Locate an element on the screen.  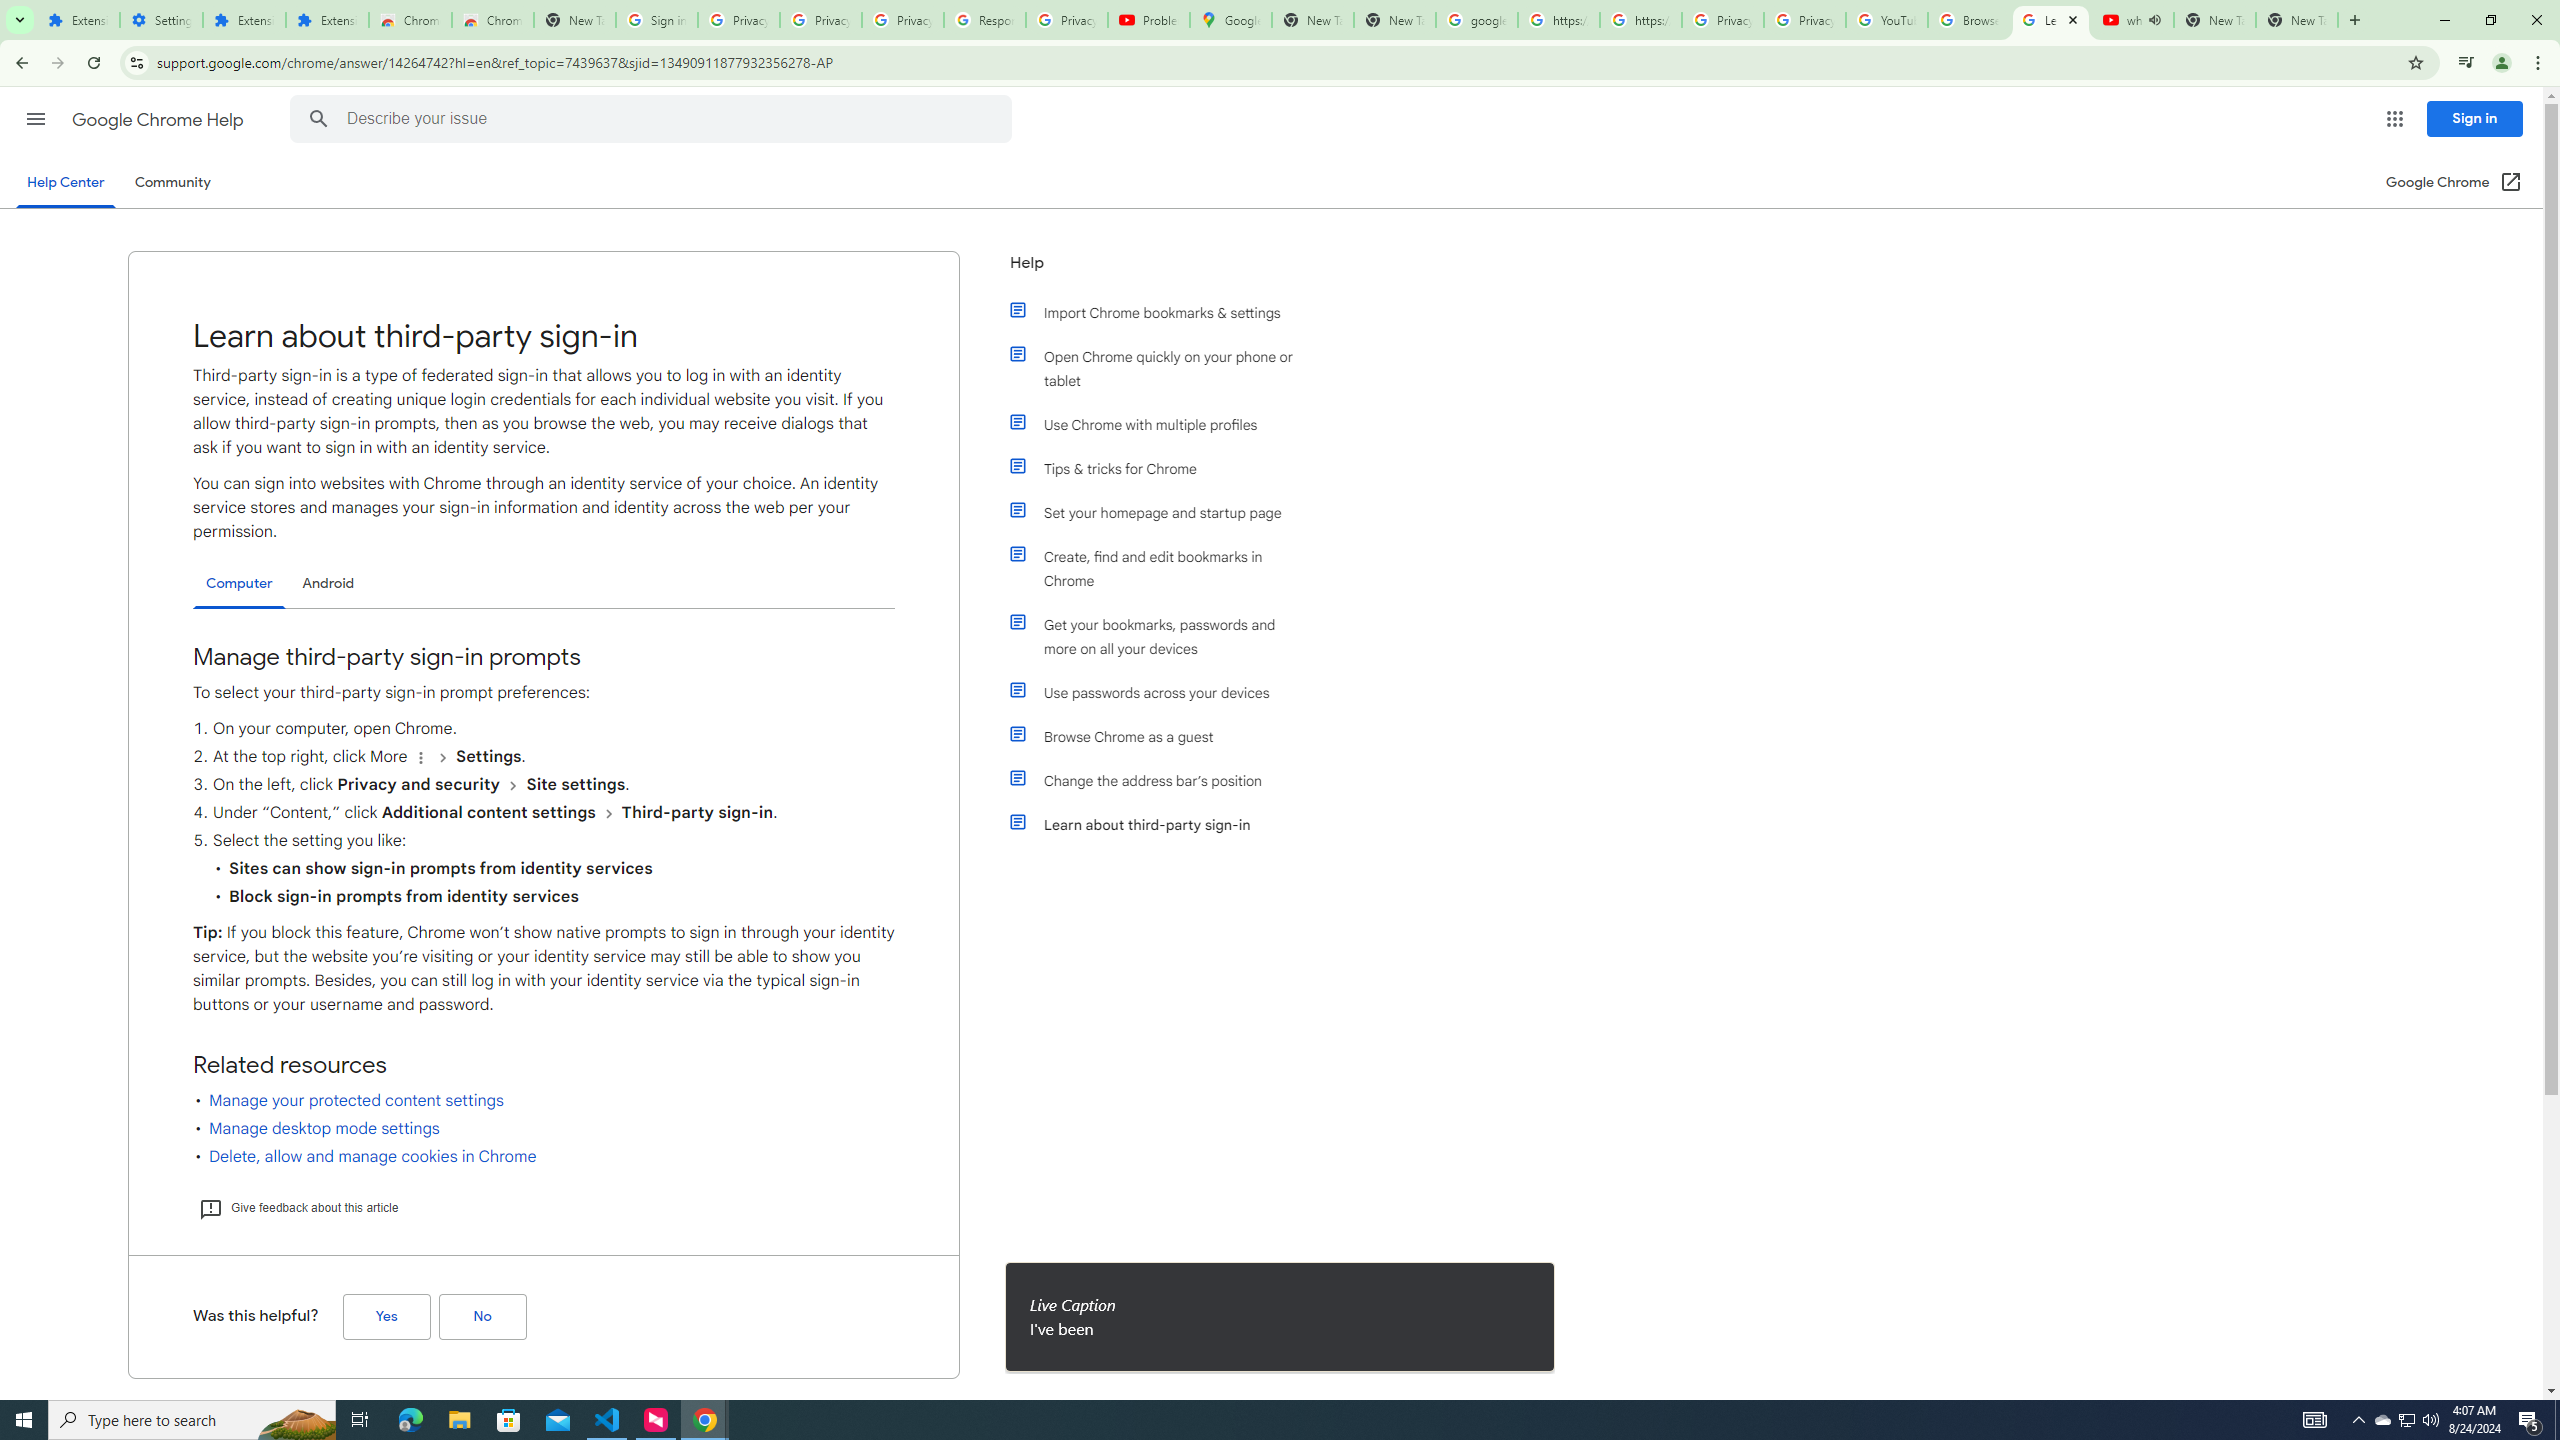
New Tab is located at coordinates (574, 20).